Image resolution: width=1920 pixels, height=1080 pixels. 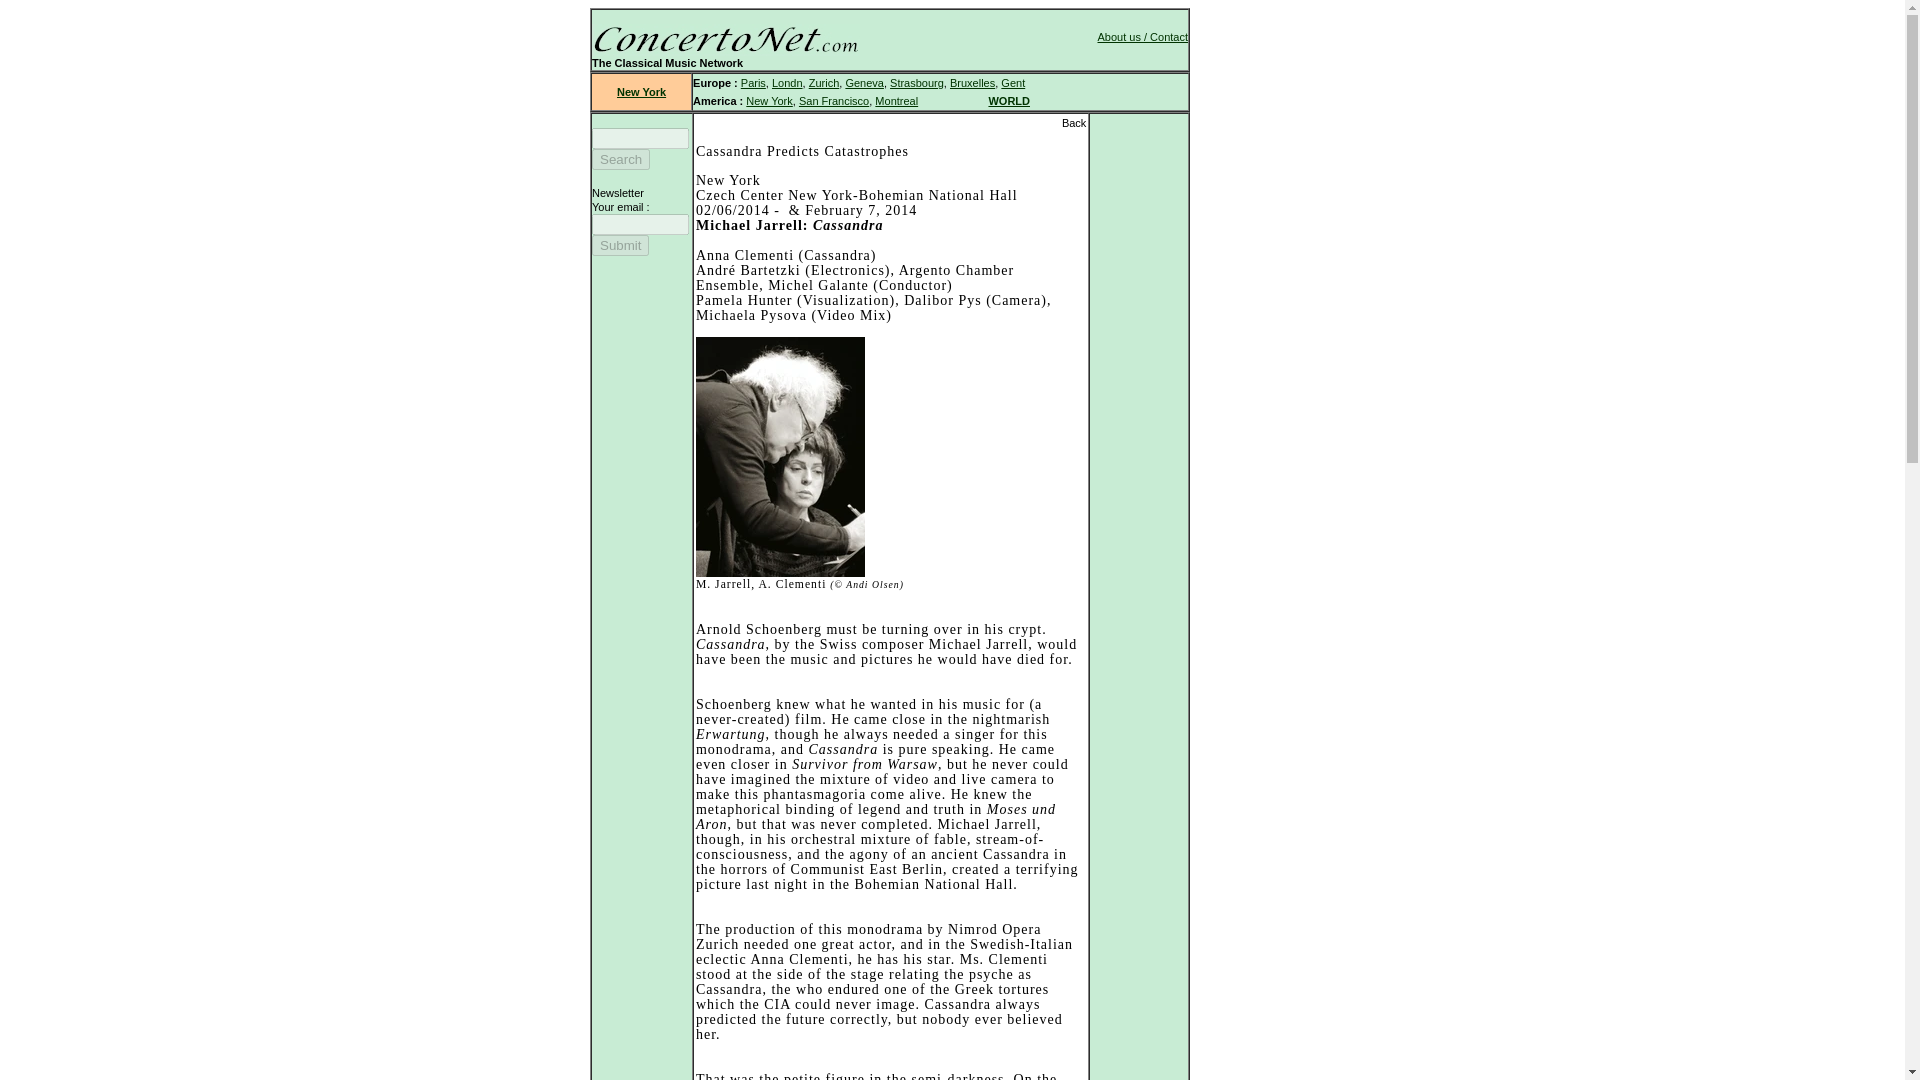 What do you see at coordinates (824, 82) in the screenshot?
I see `Zurich` at bounding box center [824, 82].